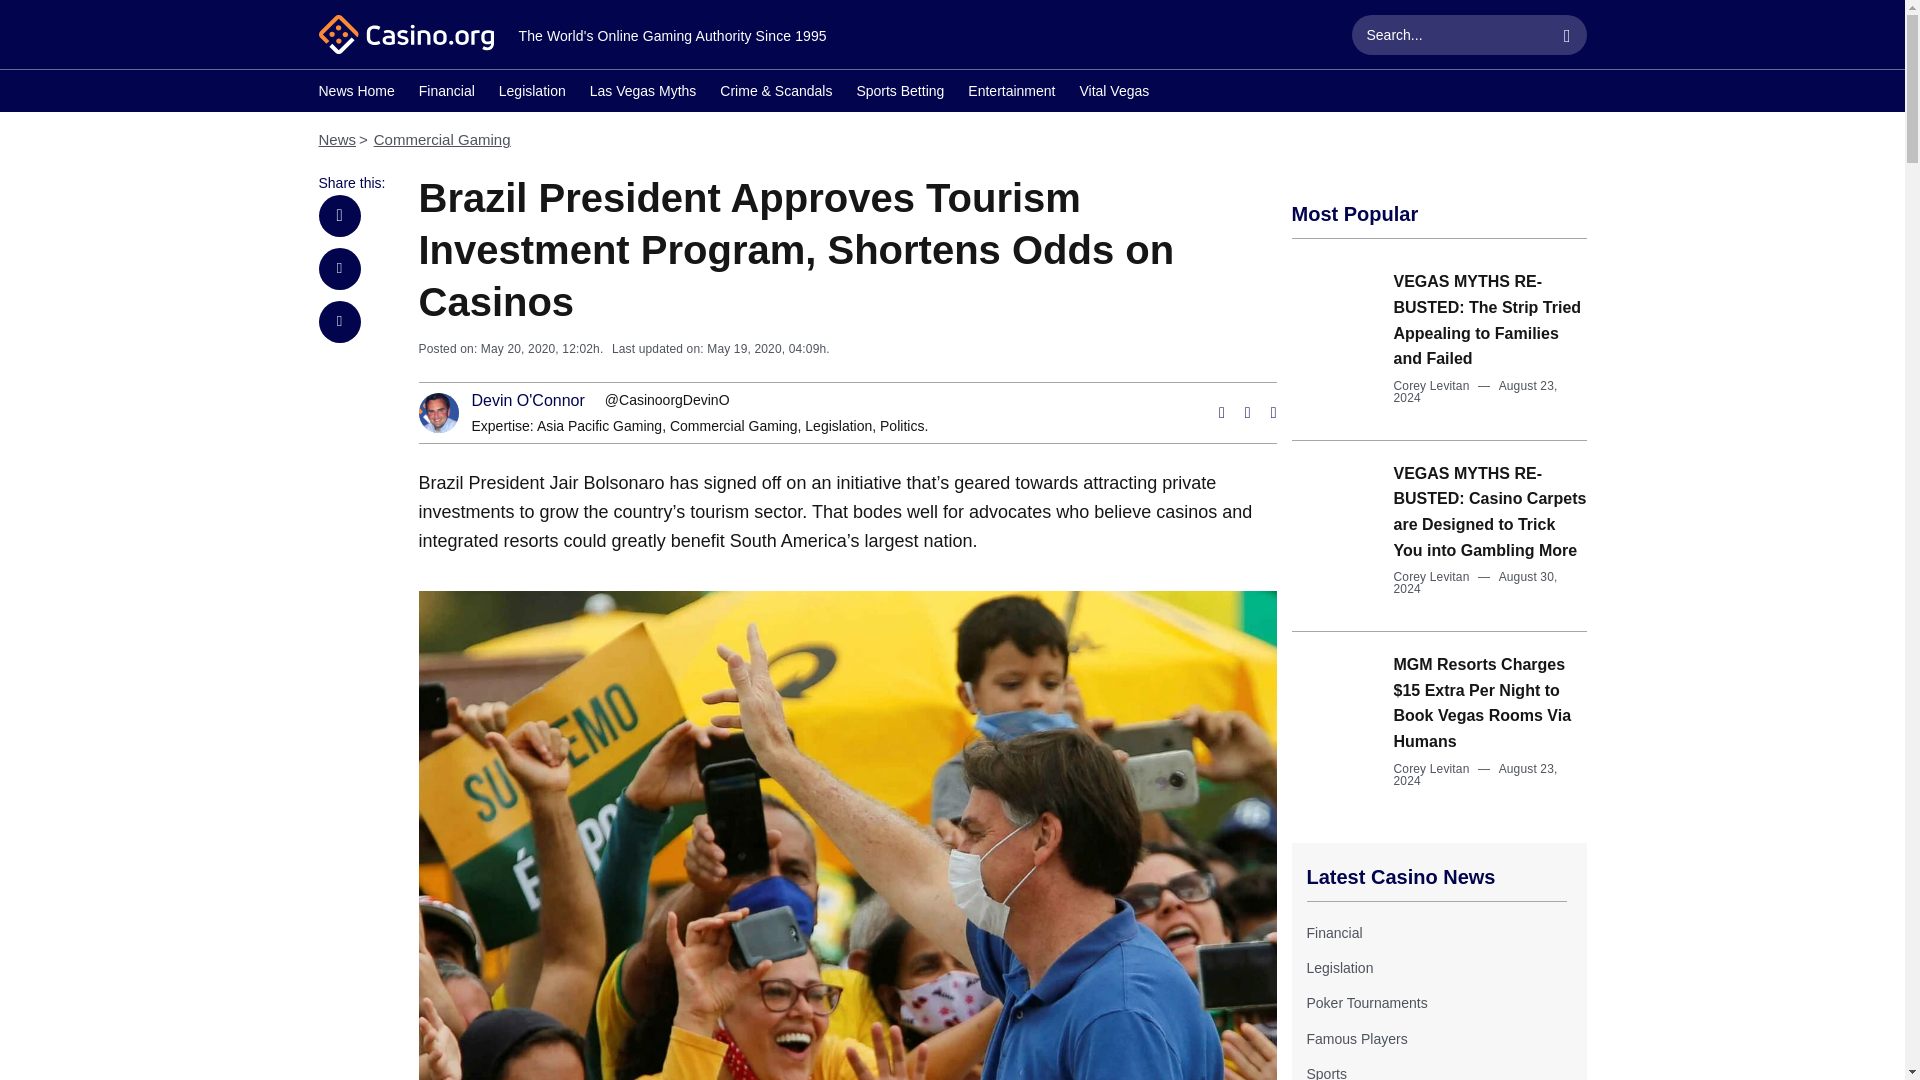 This screenshot has width=1920, height=1080. Describe the element at coordinates (838, 426) in the screenshot. I see `Legislation` at that location.